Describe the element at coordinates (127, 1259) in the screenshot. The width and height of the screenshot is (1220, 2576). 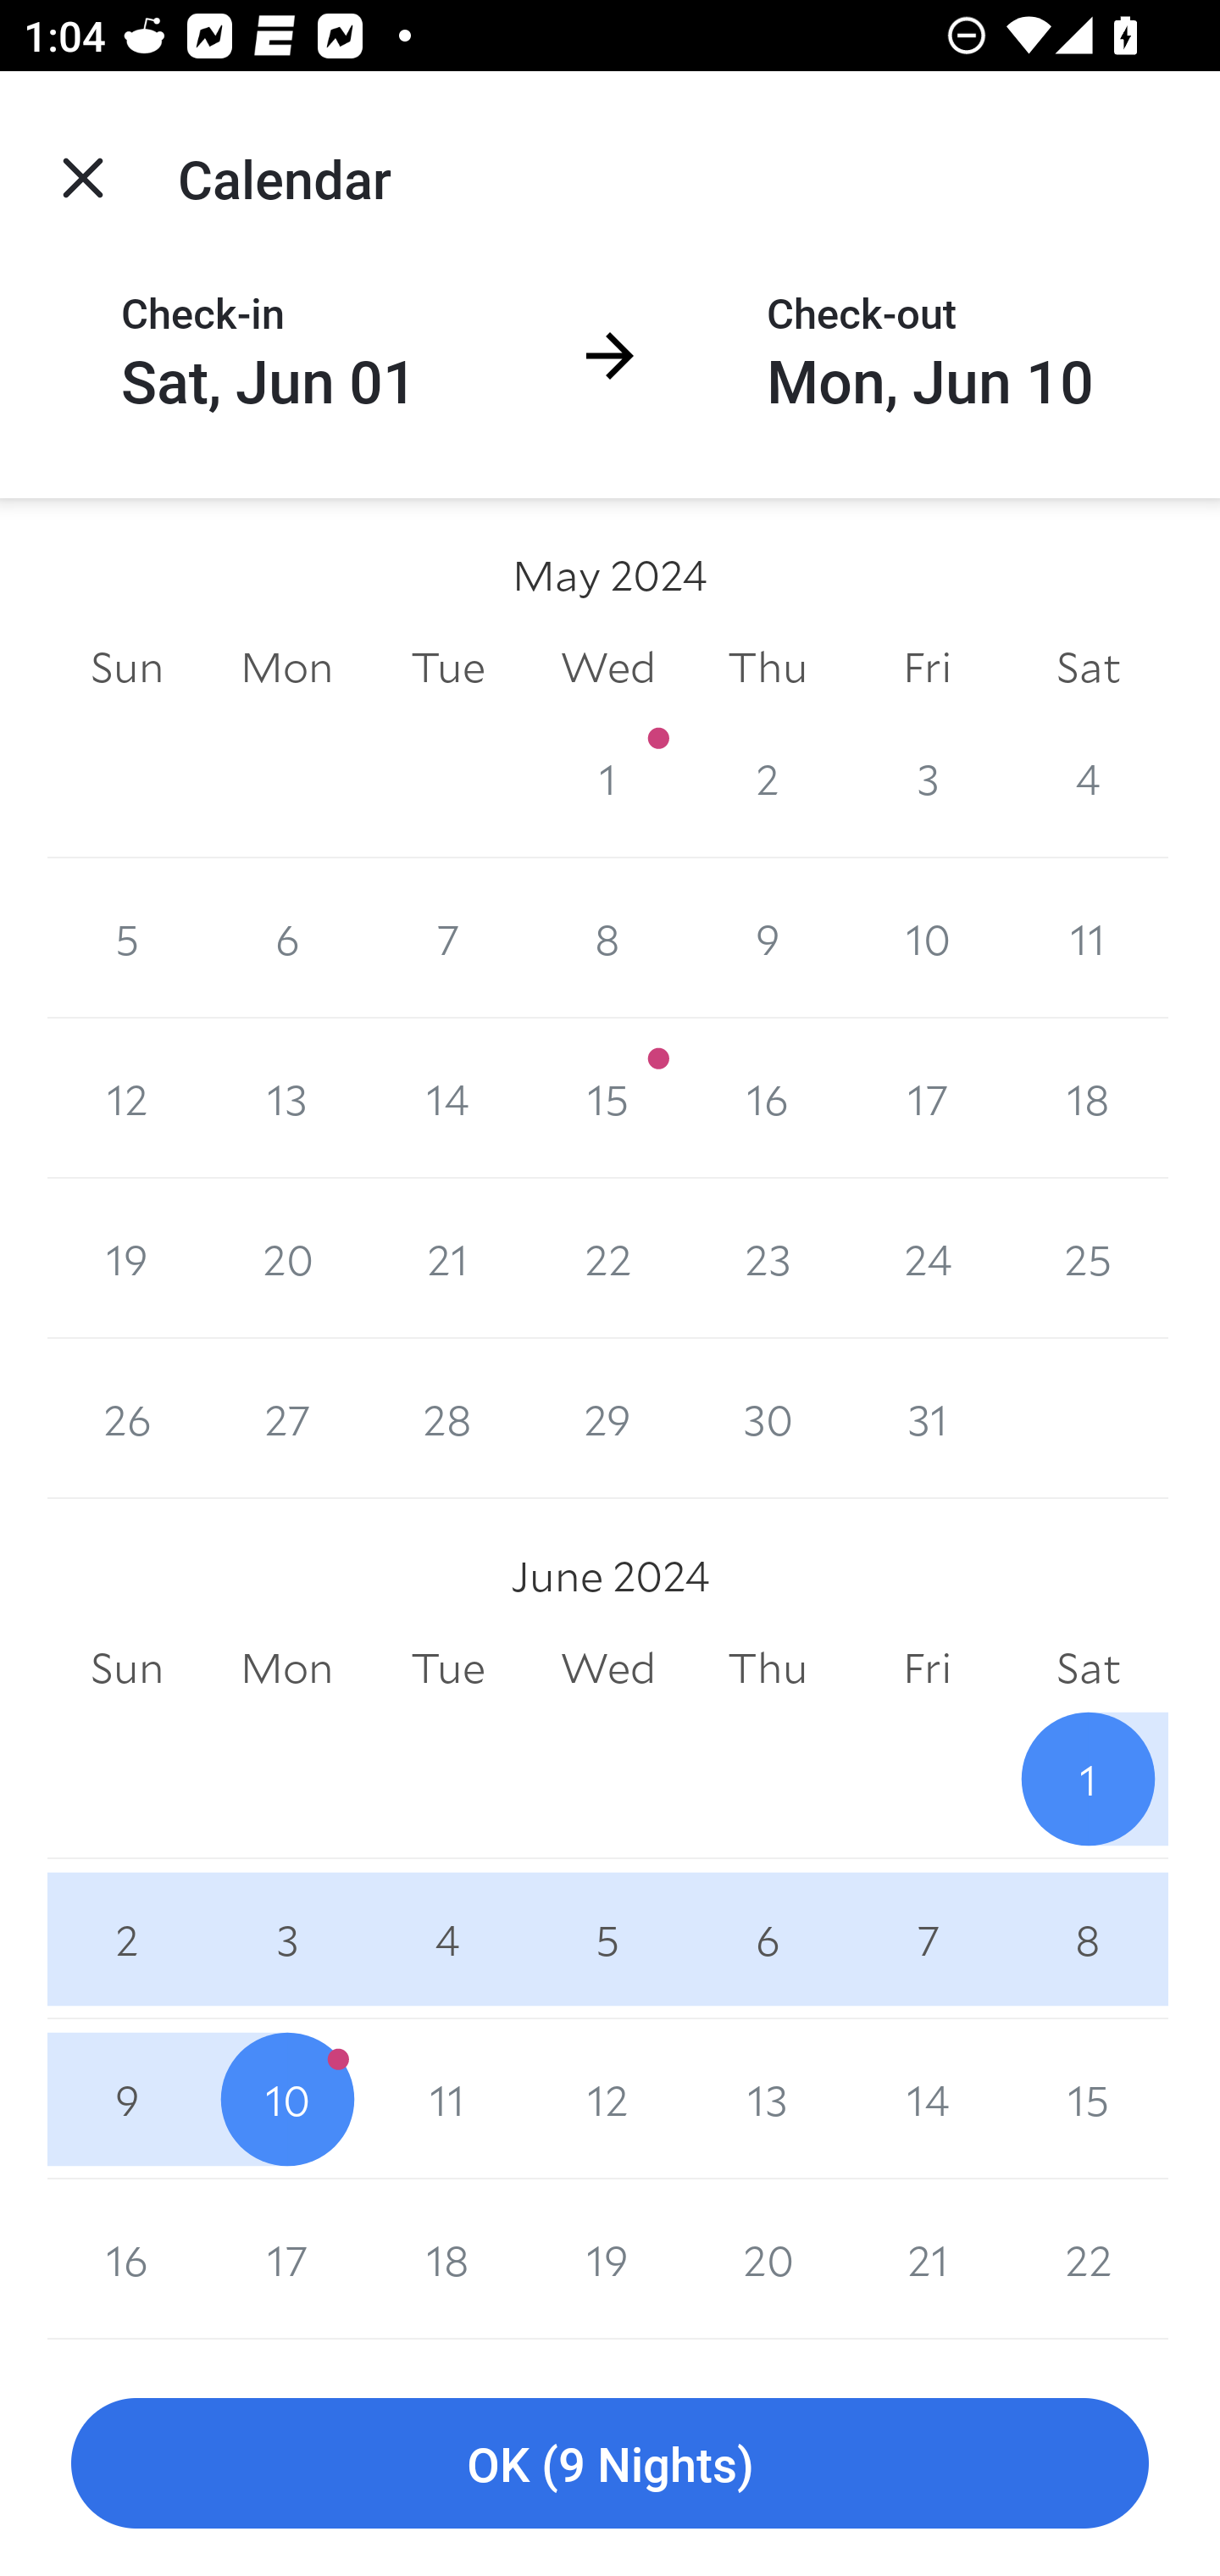
I see `19 19 May 2024` at that location.